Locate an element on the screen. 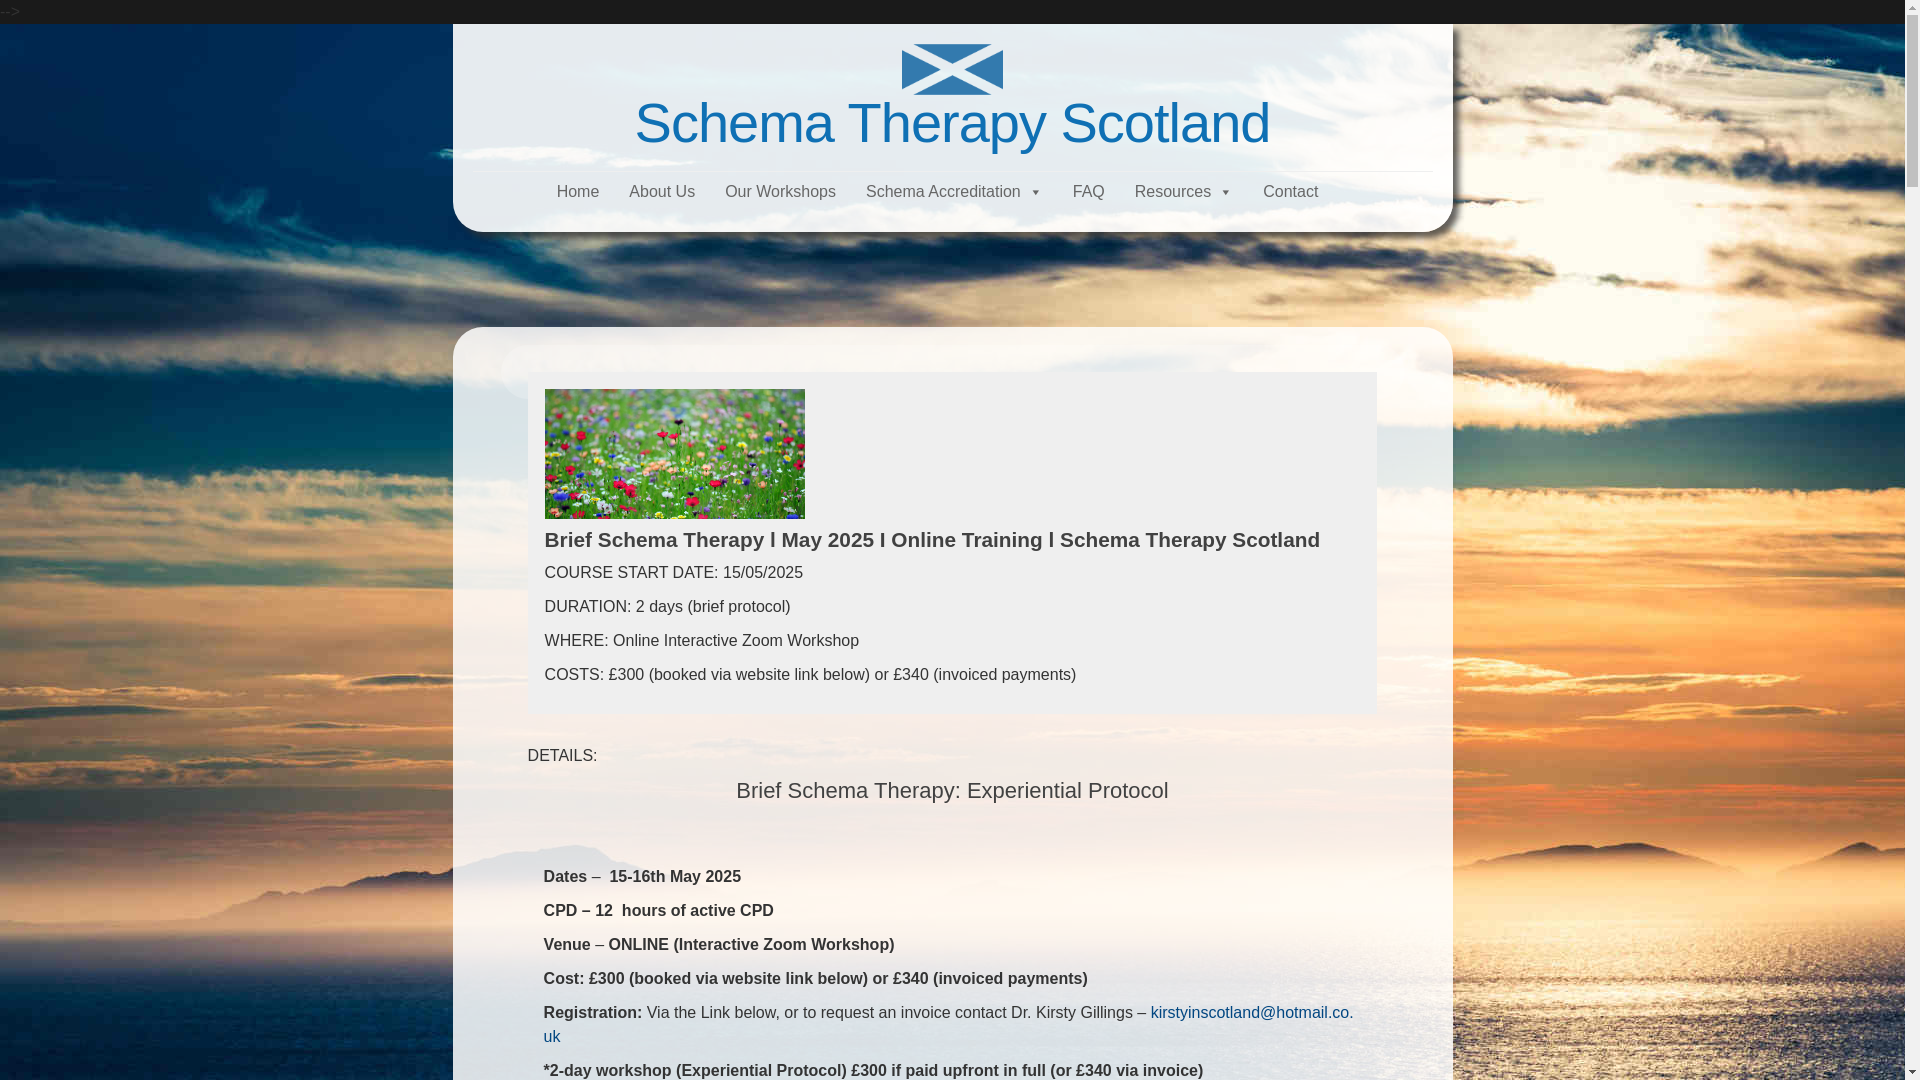 This screenshot has height=1080, width=1920. About Us is located at coordinates (662, 191).